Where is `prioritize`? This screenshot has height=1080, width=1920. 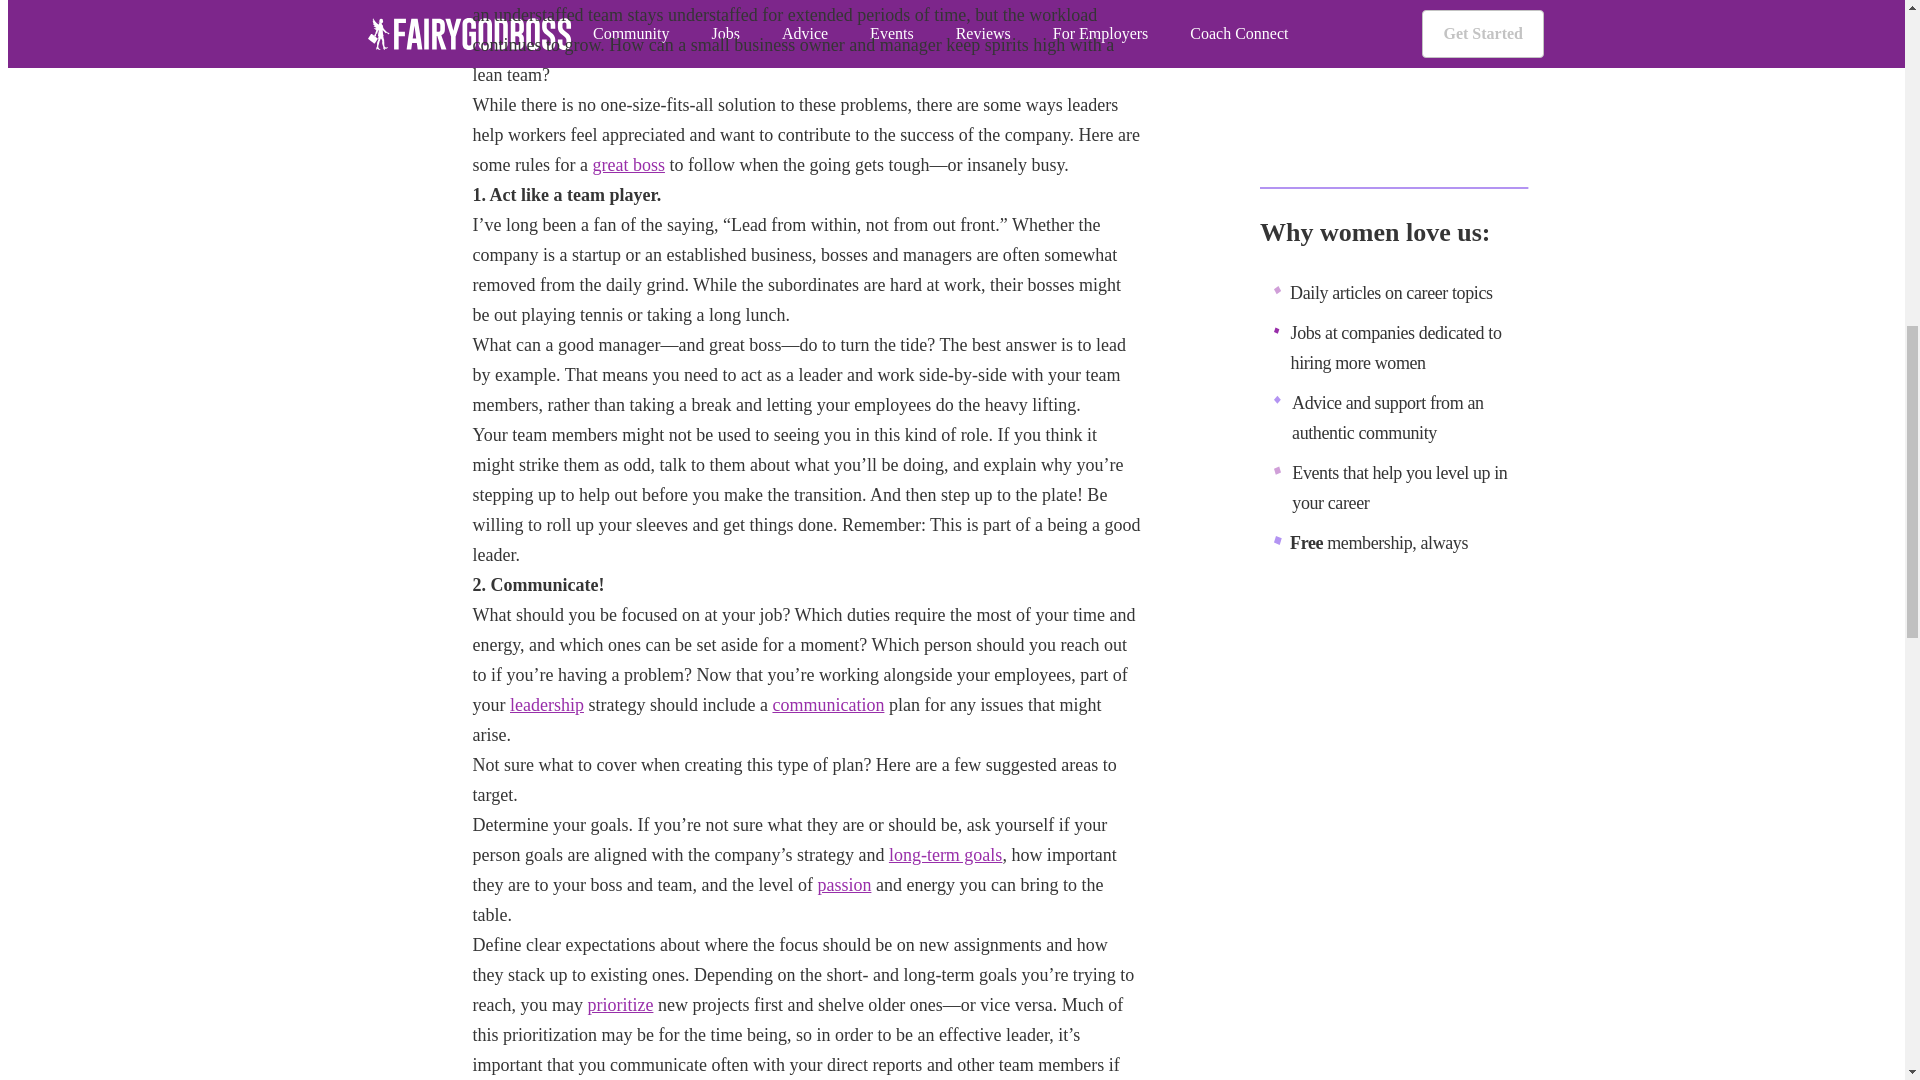 prioritize is located at coordinates (620, 1004).